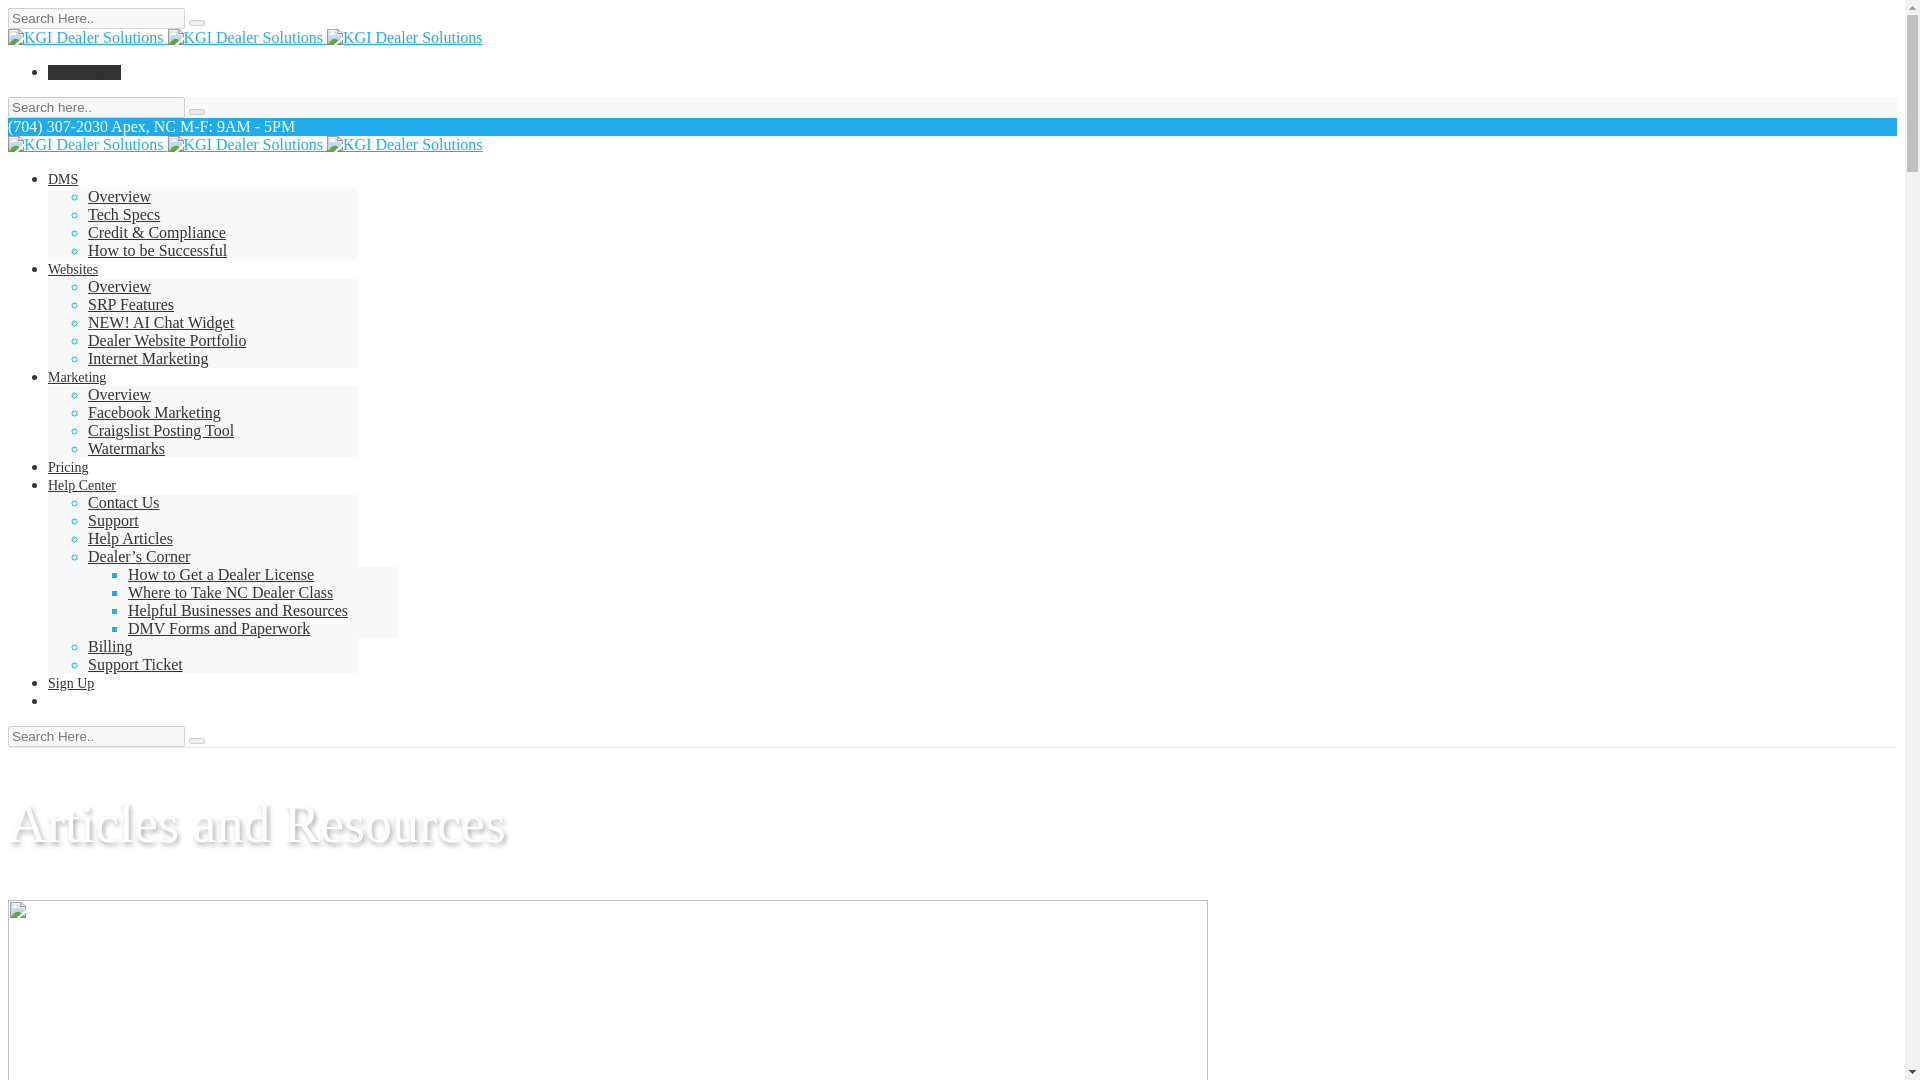 The width and height of the screenshot is (1920, 1080). What do you see at coordinates (113, 520) in the screenshot?
I see `Support` at bounding box center [113, 520].